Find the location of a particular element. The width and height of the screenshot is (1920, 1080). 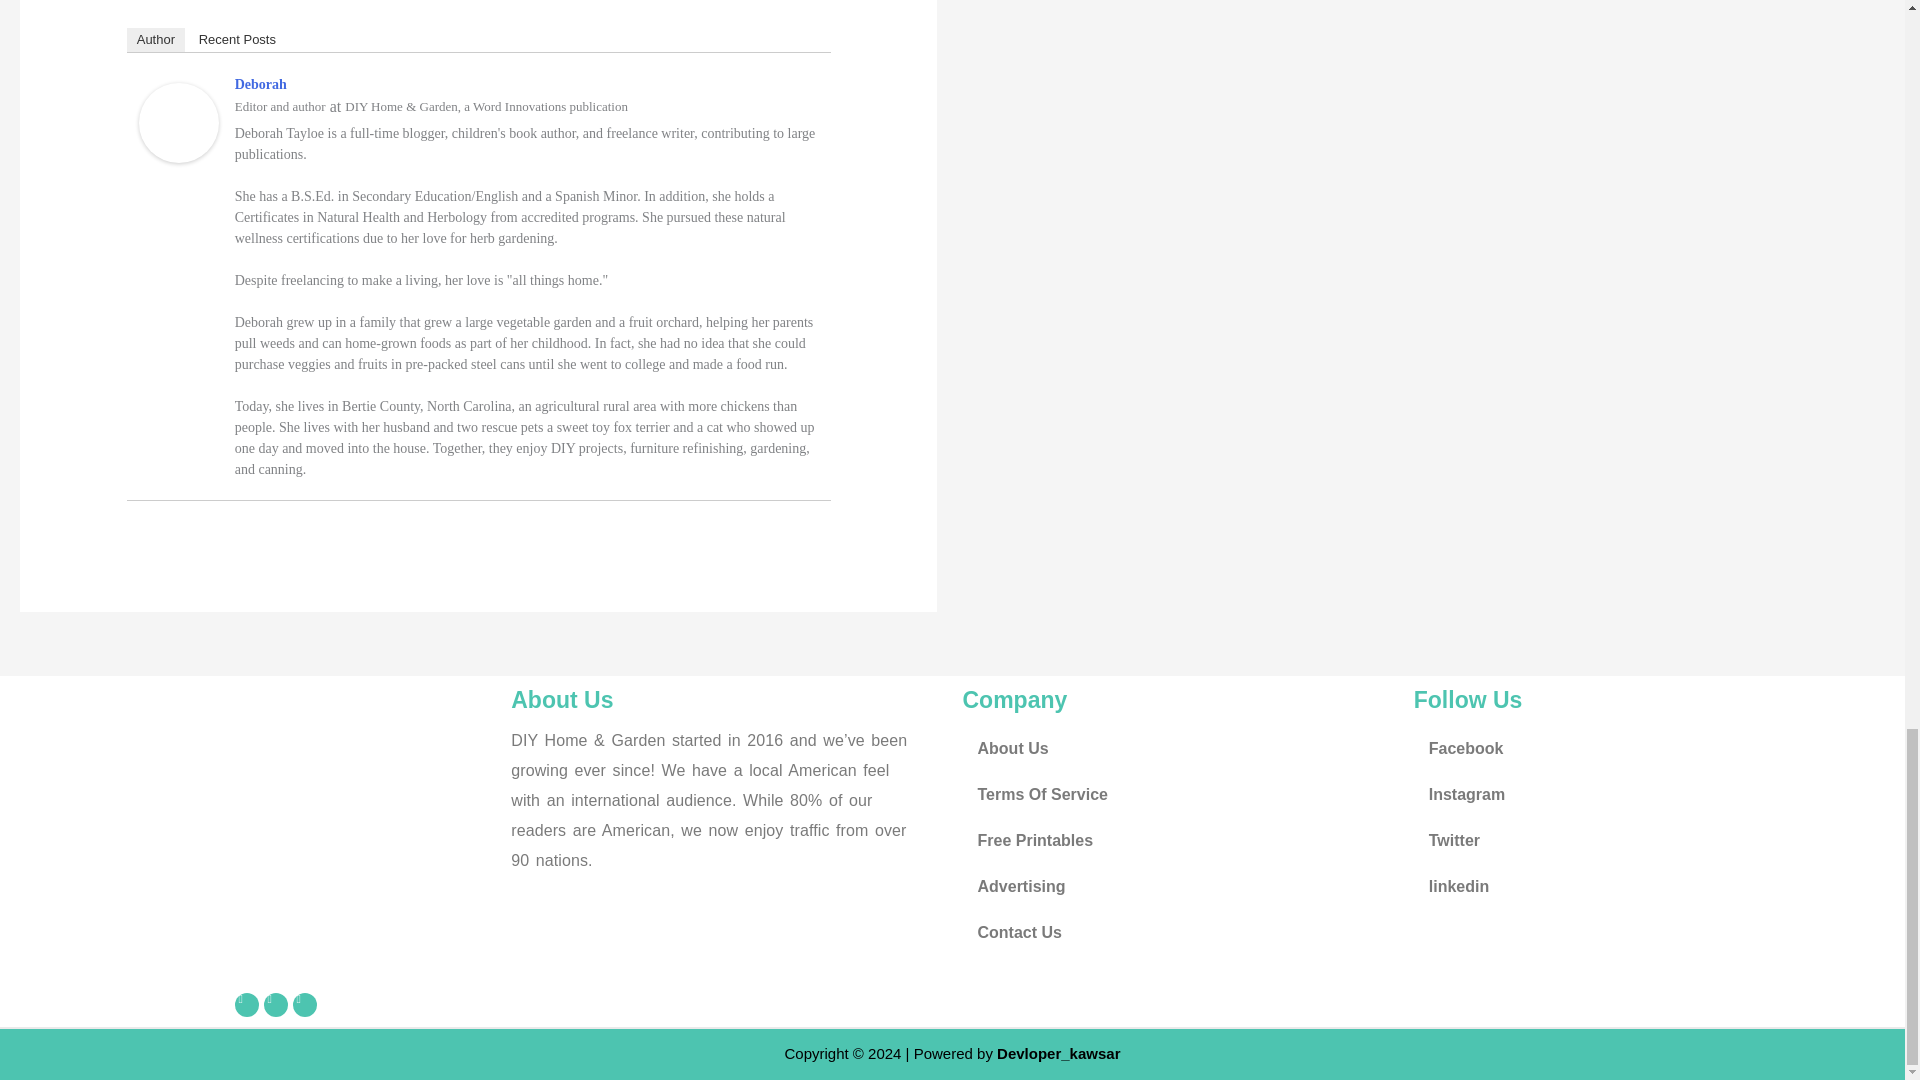

Author is located at coordinates (155, 40).